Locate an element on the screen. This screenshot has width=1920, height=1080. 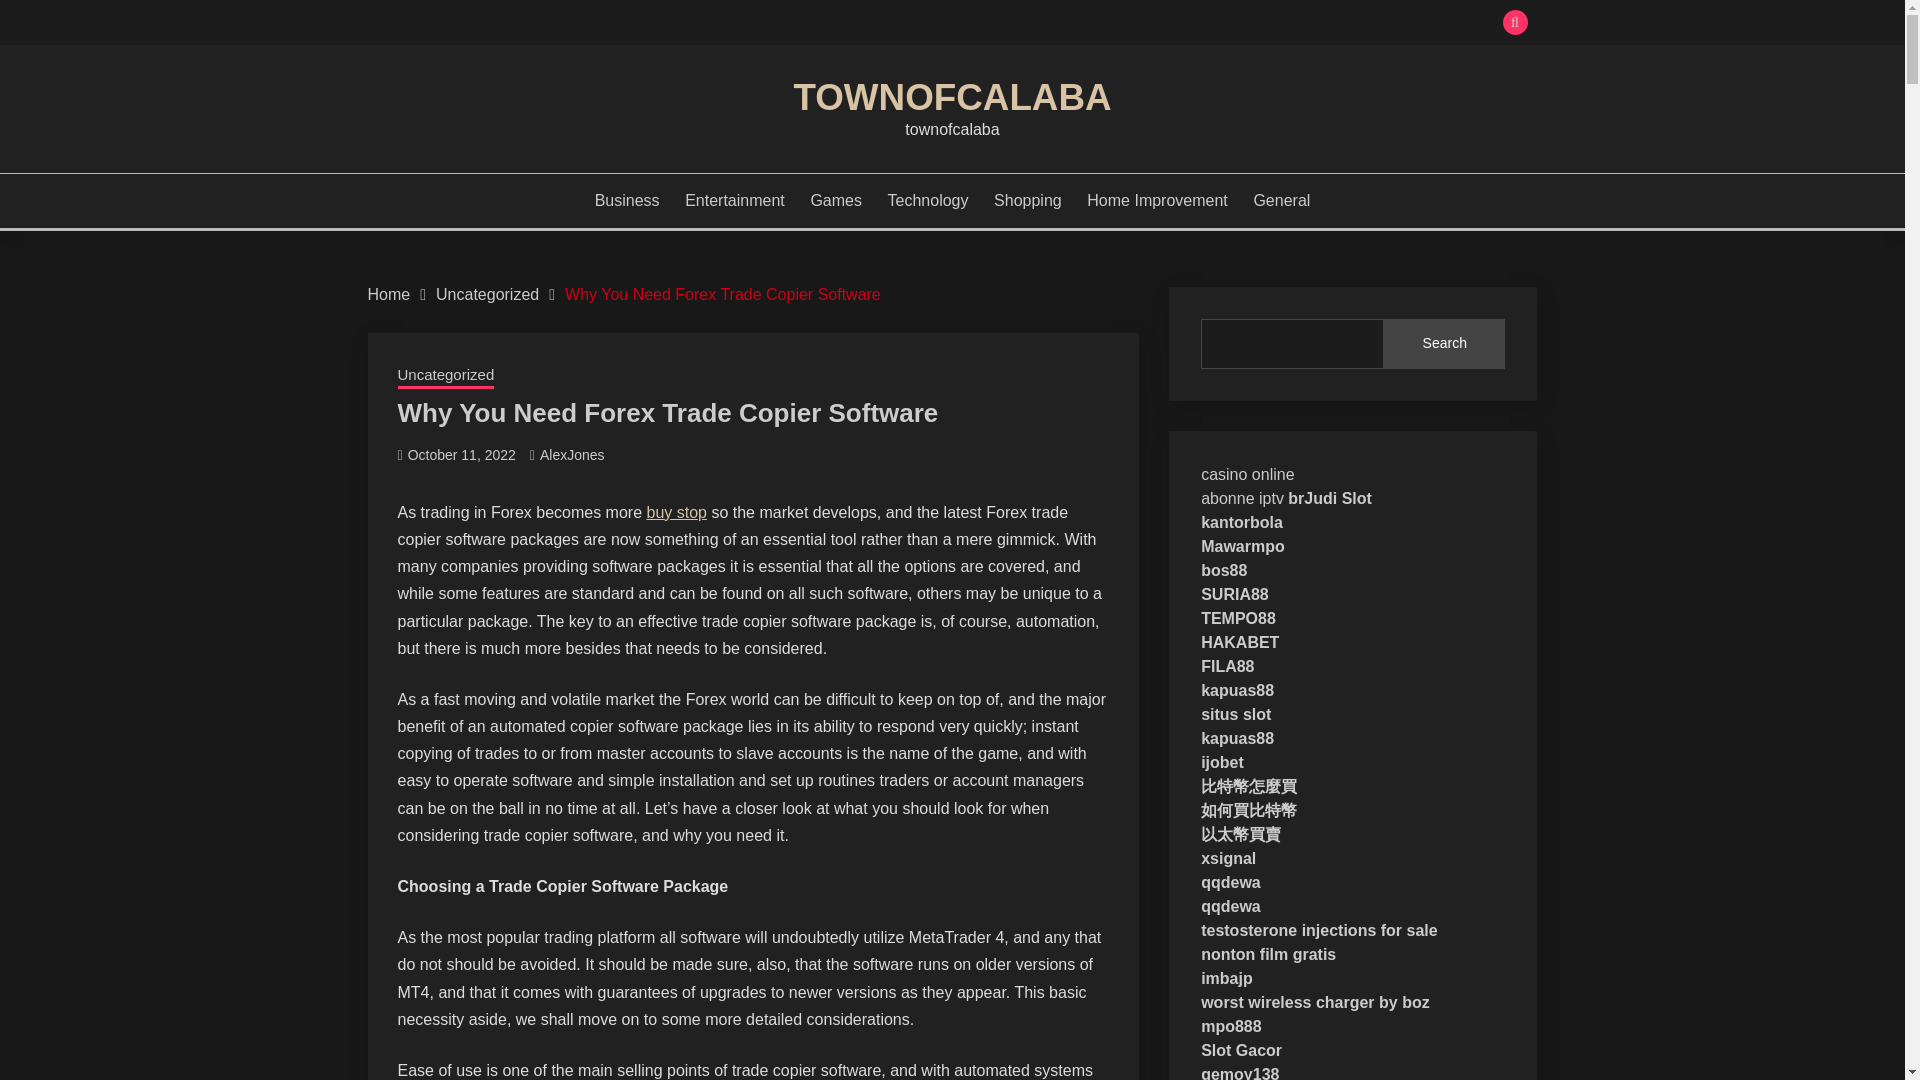
Business is located at coordinates (628, 200).